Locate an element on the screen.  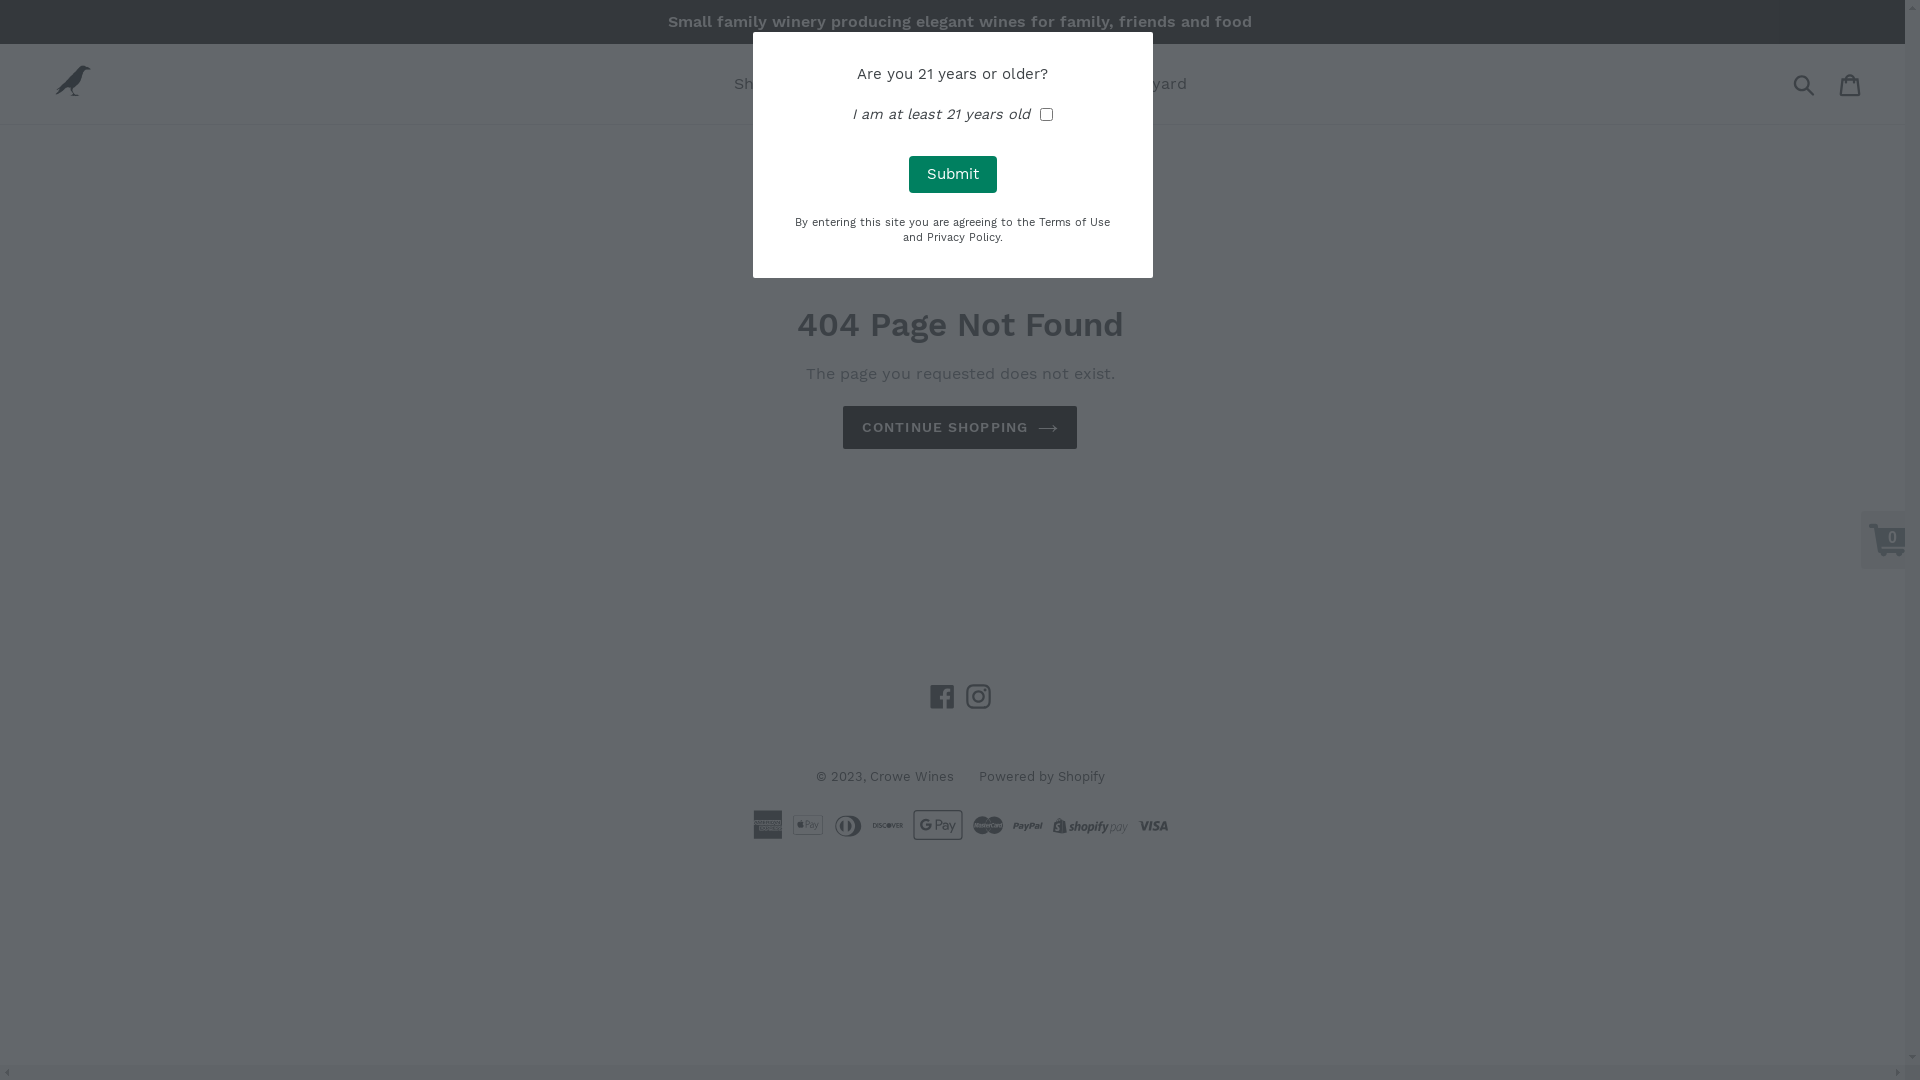
Contact is located at coordinates (1008, 84).